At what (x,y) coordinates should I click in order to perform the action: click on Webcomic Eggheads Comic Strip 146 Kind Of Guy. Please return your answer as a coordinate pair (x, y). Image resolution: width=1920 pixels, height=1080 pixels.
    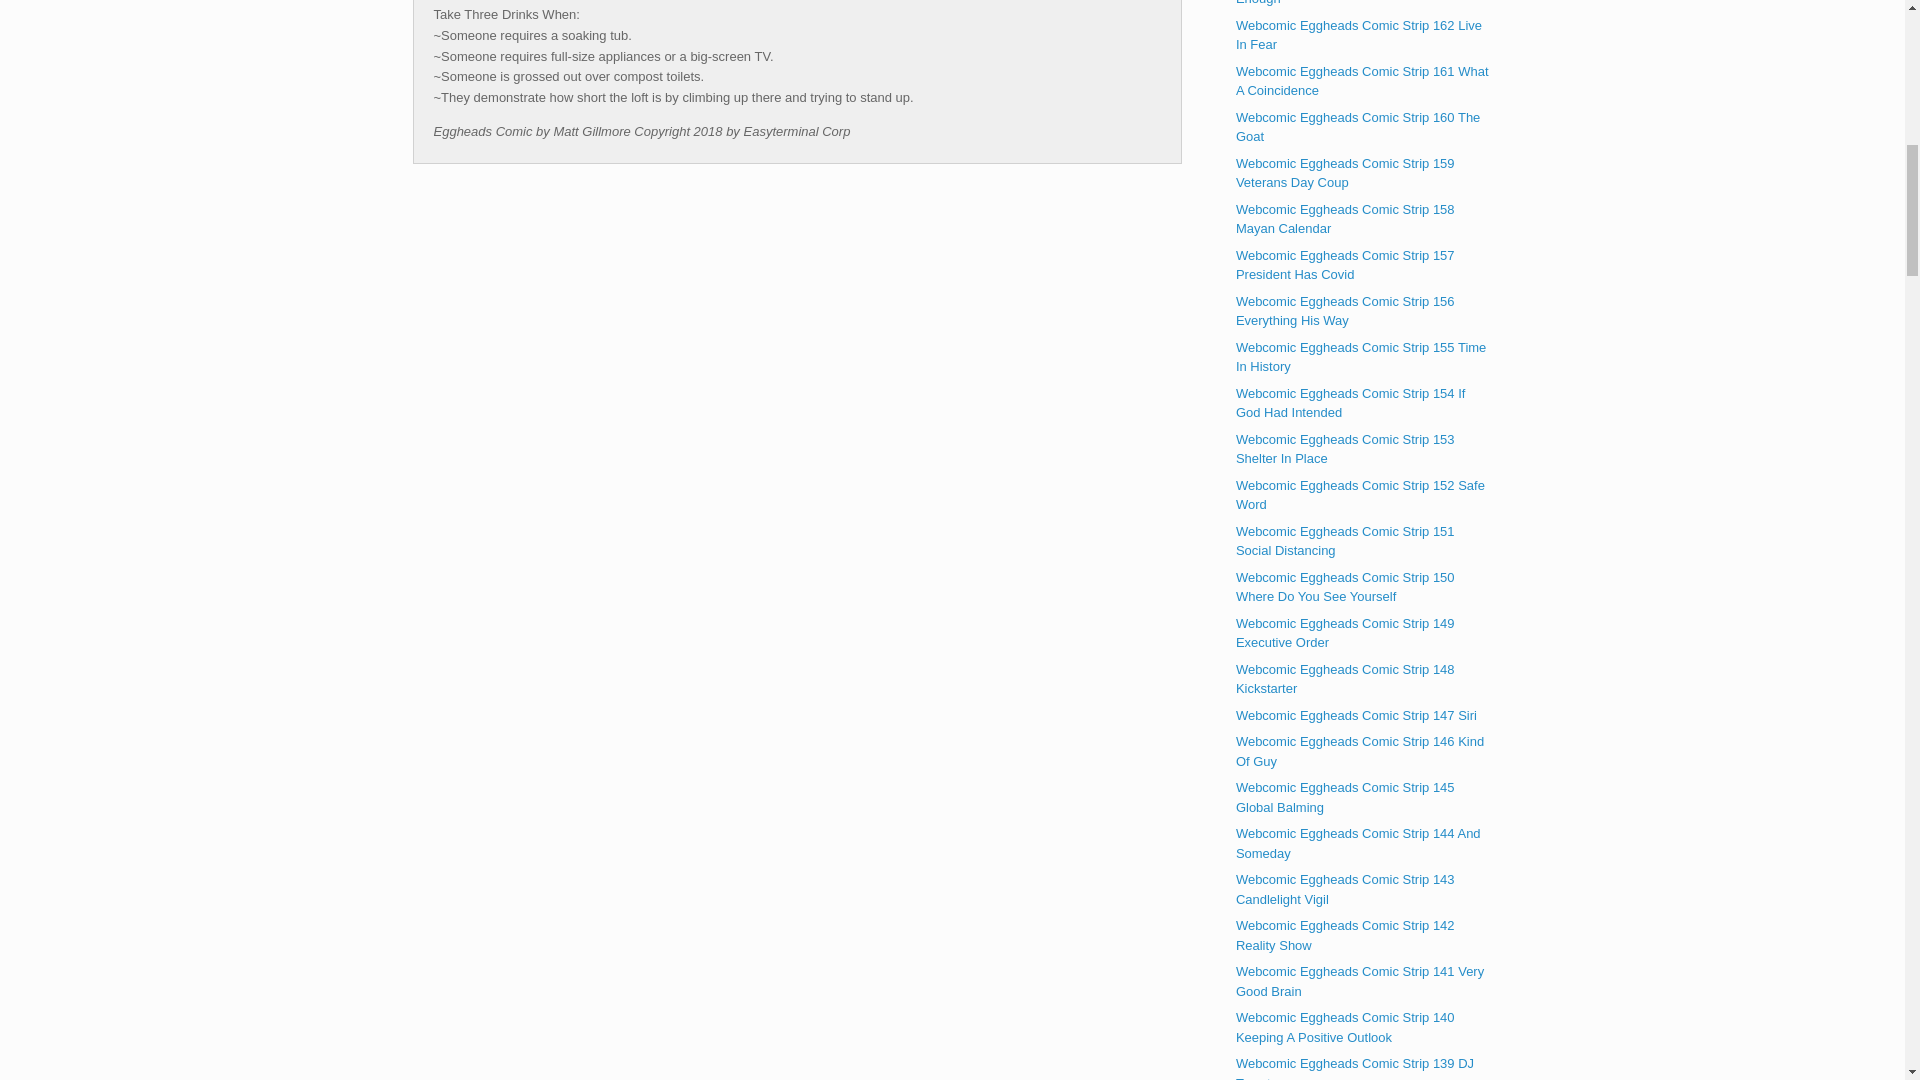
    Looking at the image, I should click on (1360, 751).